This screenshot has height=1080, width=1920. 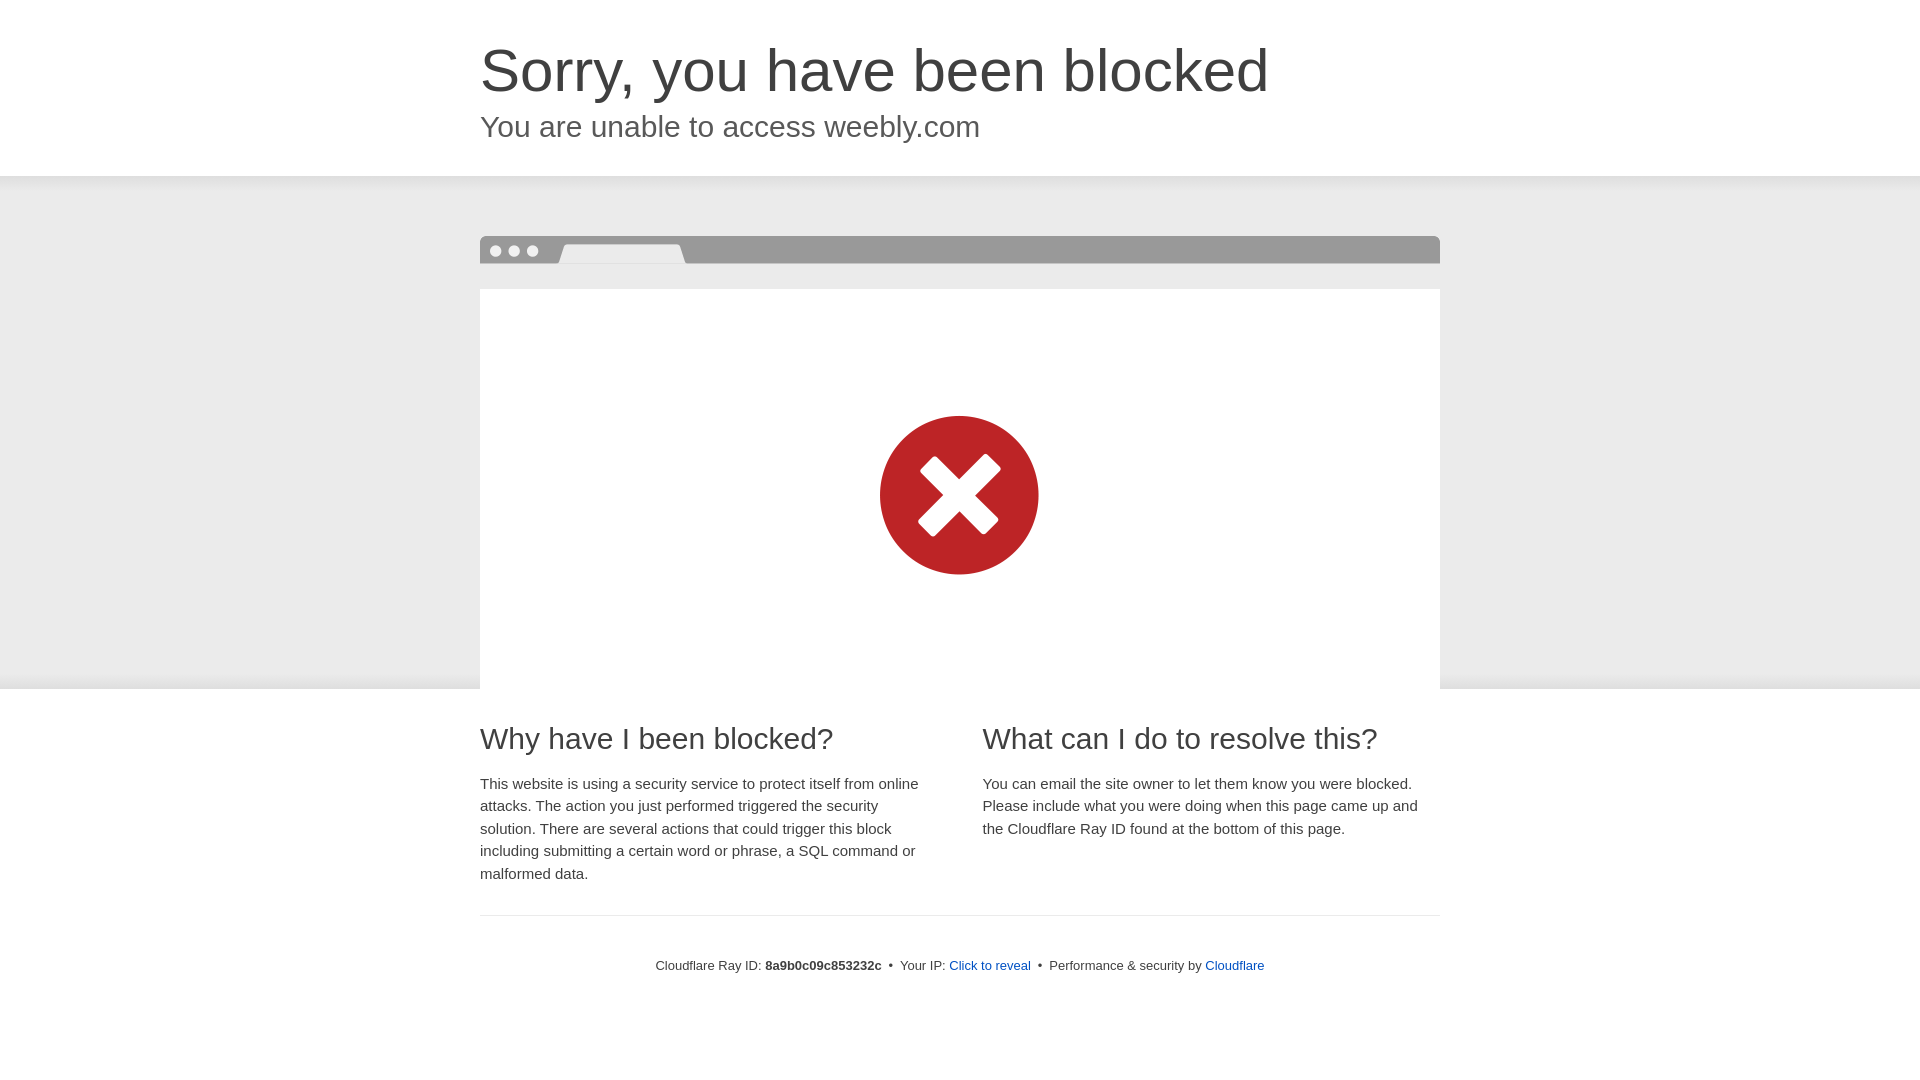 I want to click on Cloudflare, so click(x=1234, y=965).